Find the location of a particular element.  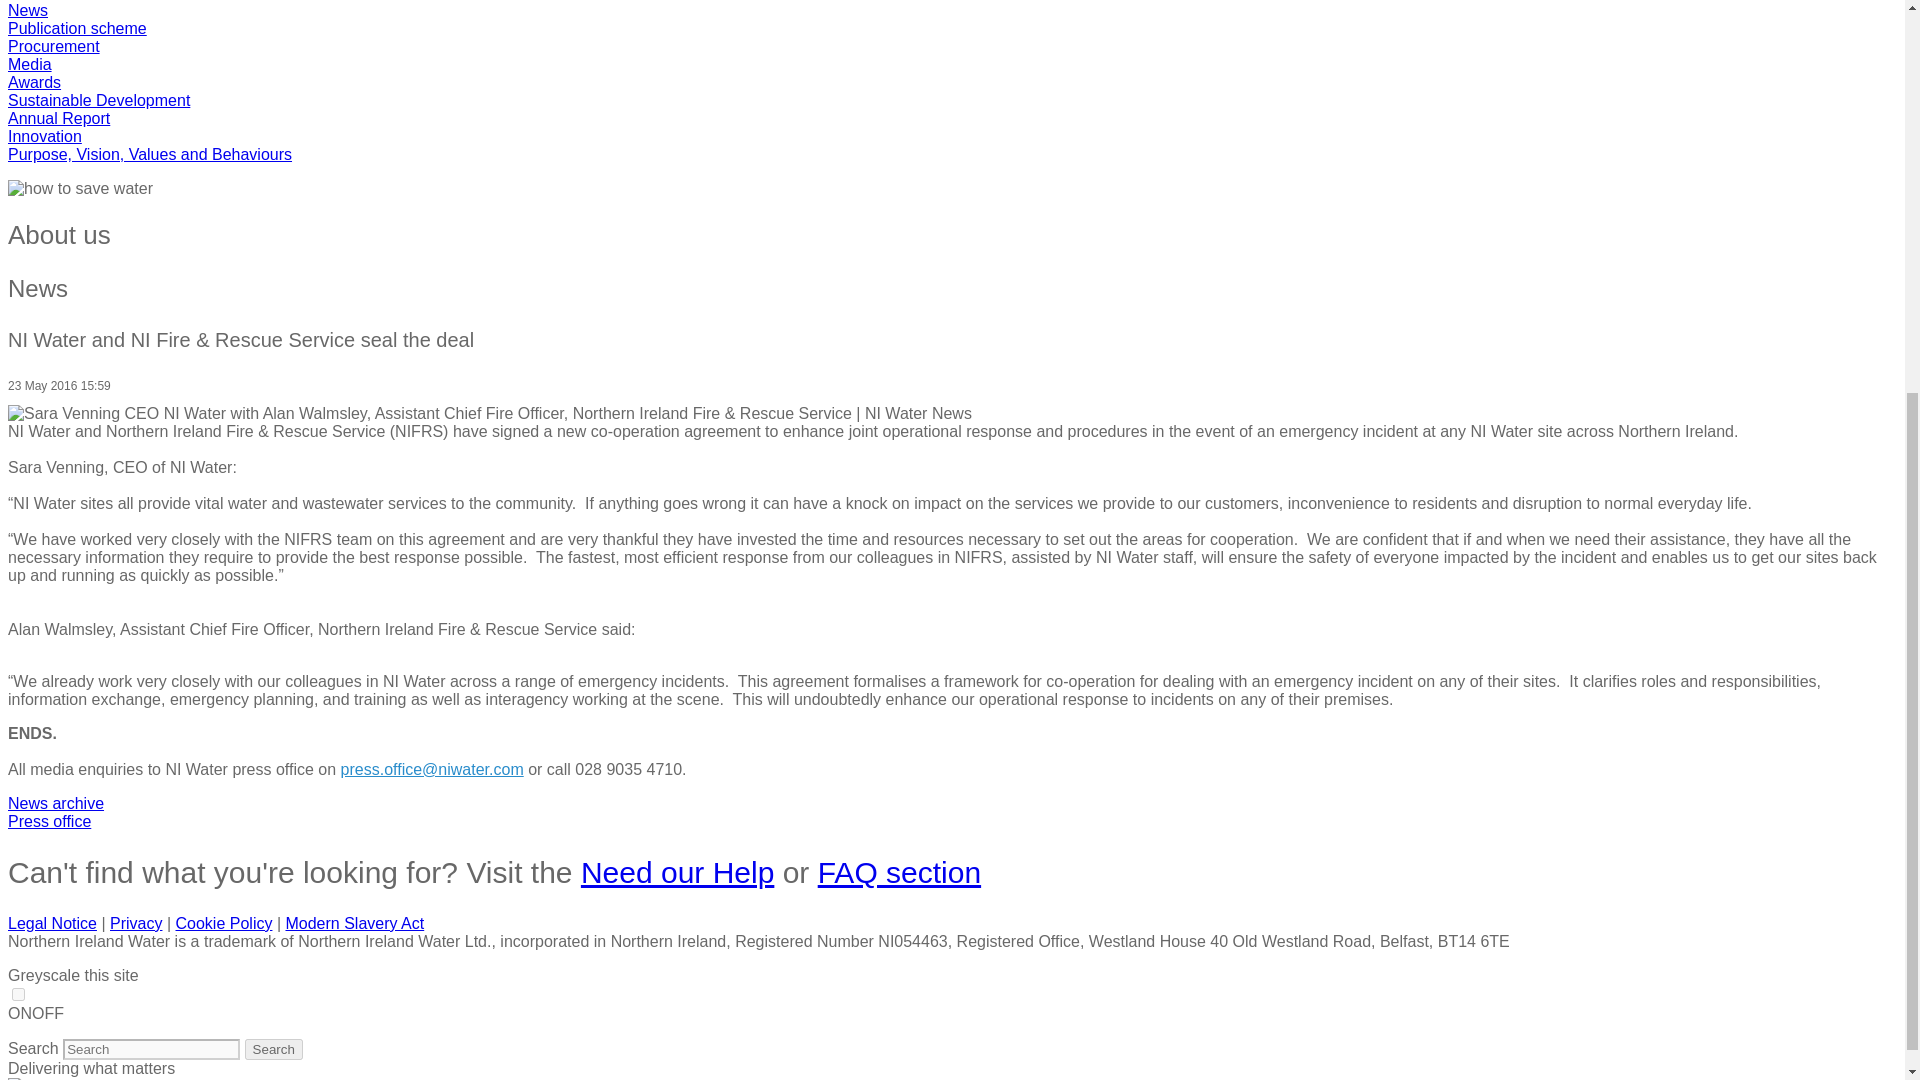

Publication scheme is located at coordinates (77, 28).